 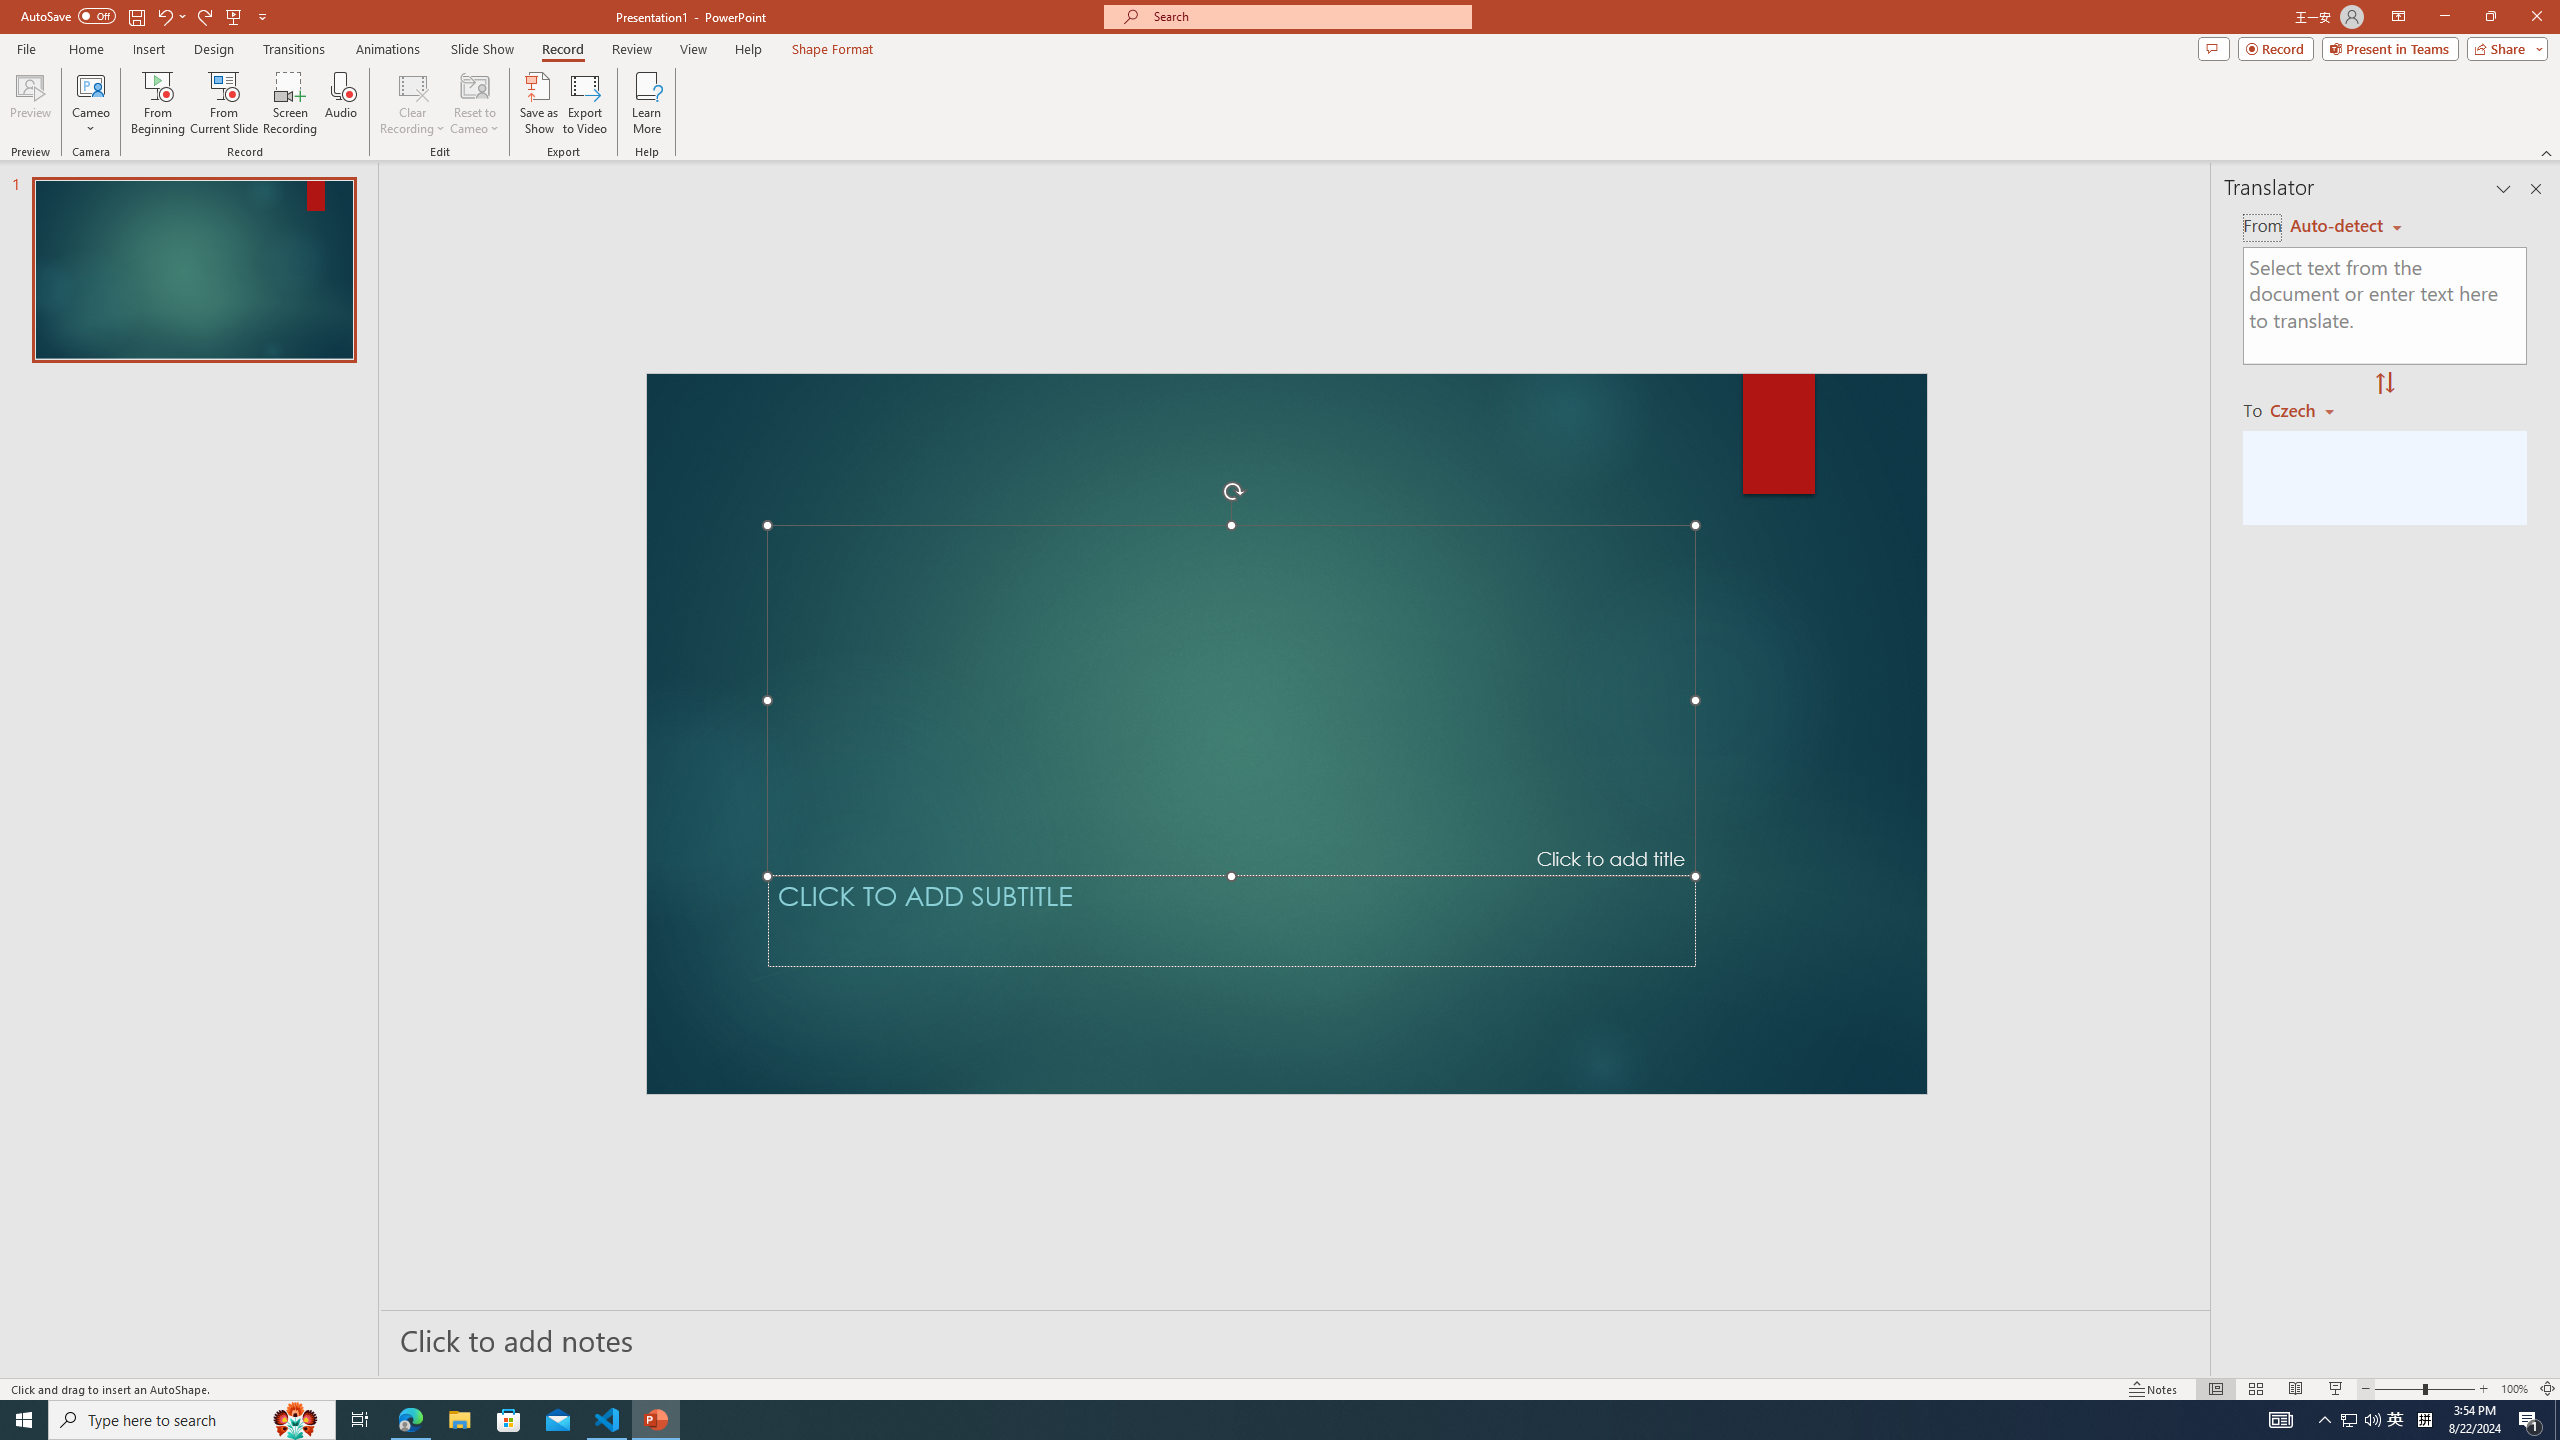 What do you see at coordinates (1296, 1339) in the screenshot?
I see `Slide Notes` at bounding box center [1296, 1339].